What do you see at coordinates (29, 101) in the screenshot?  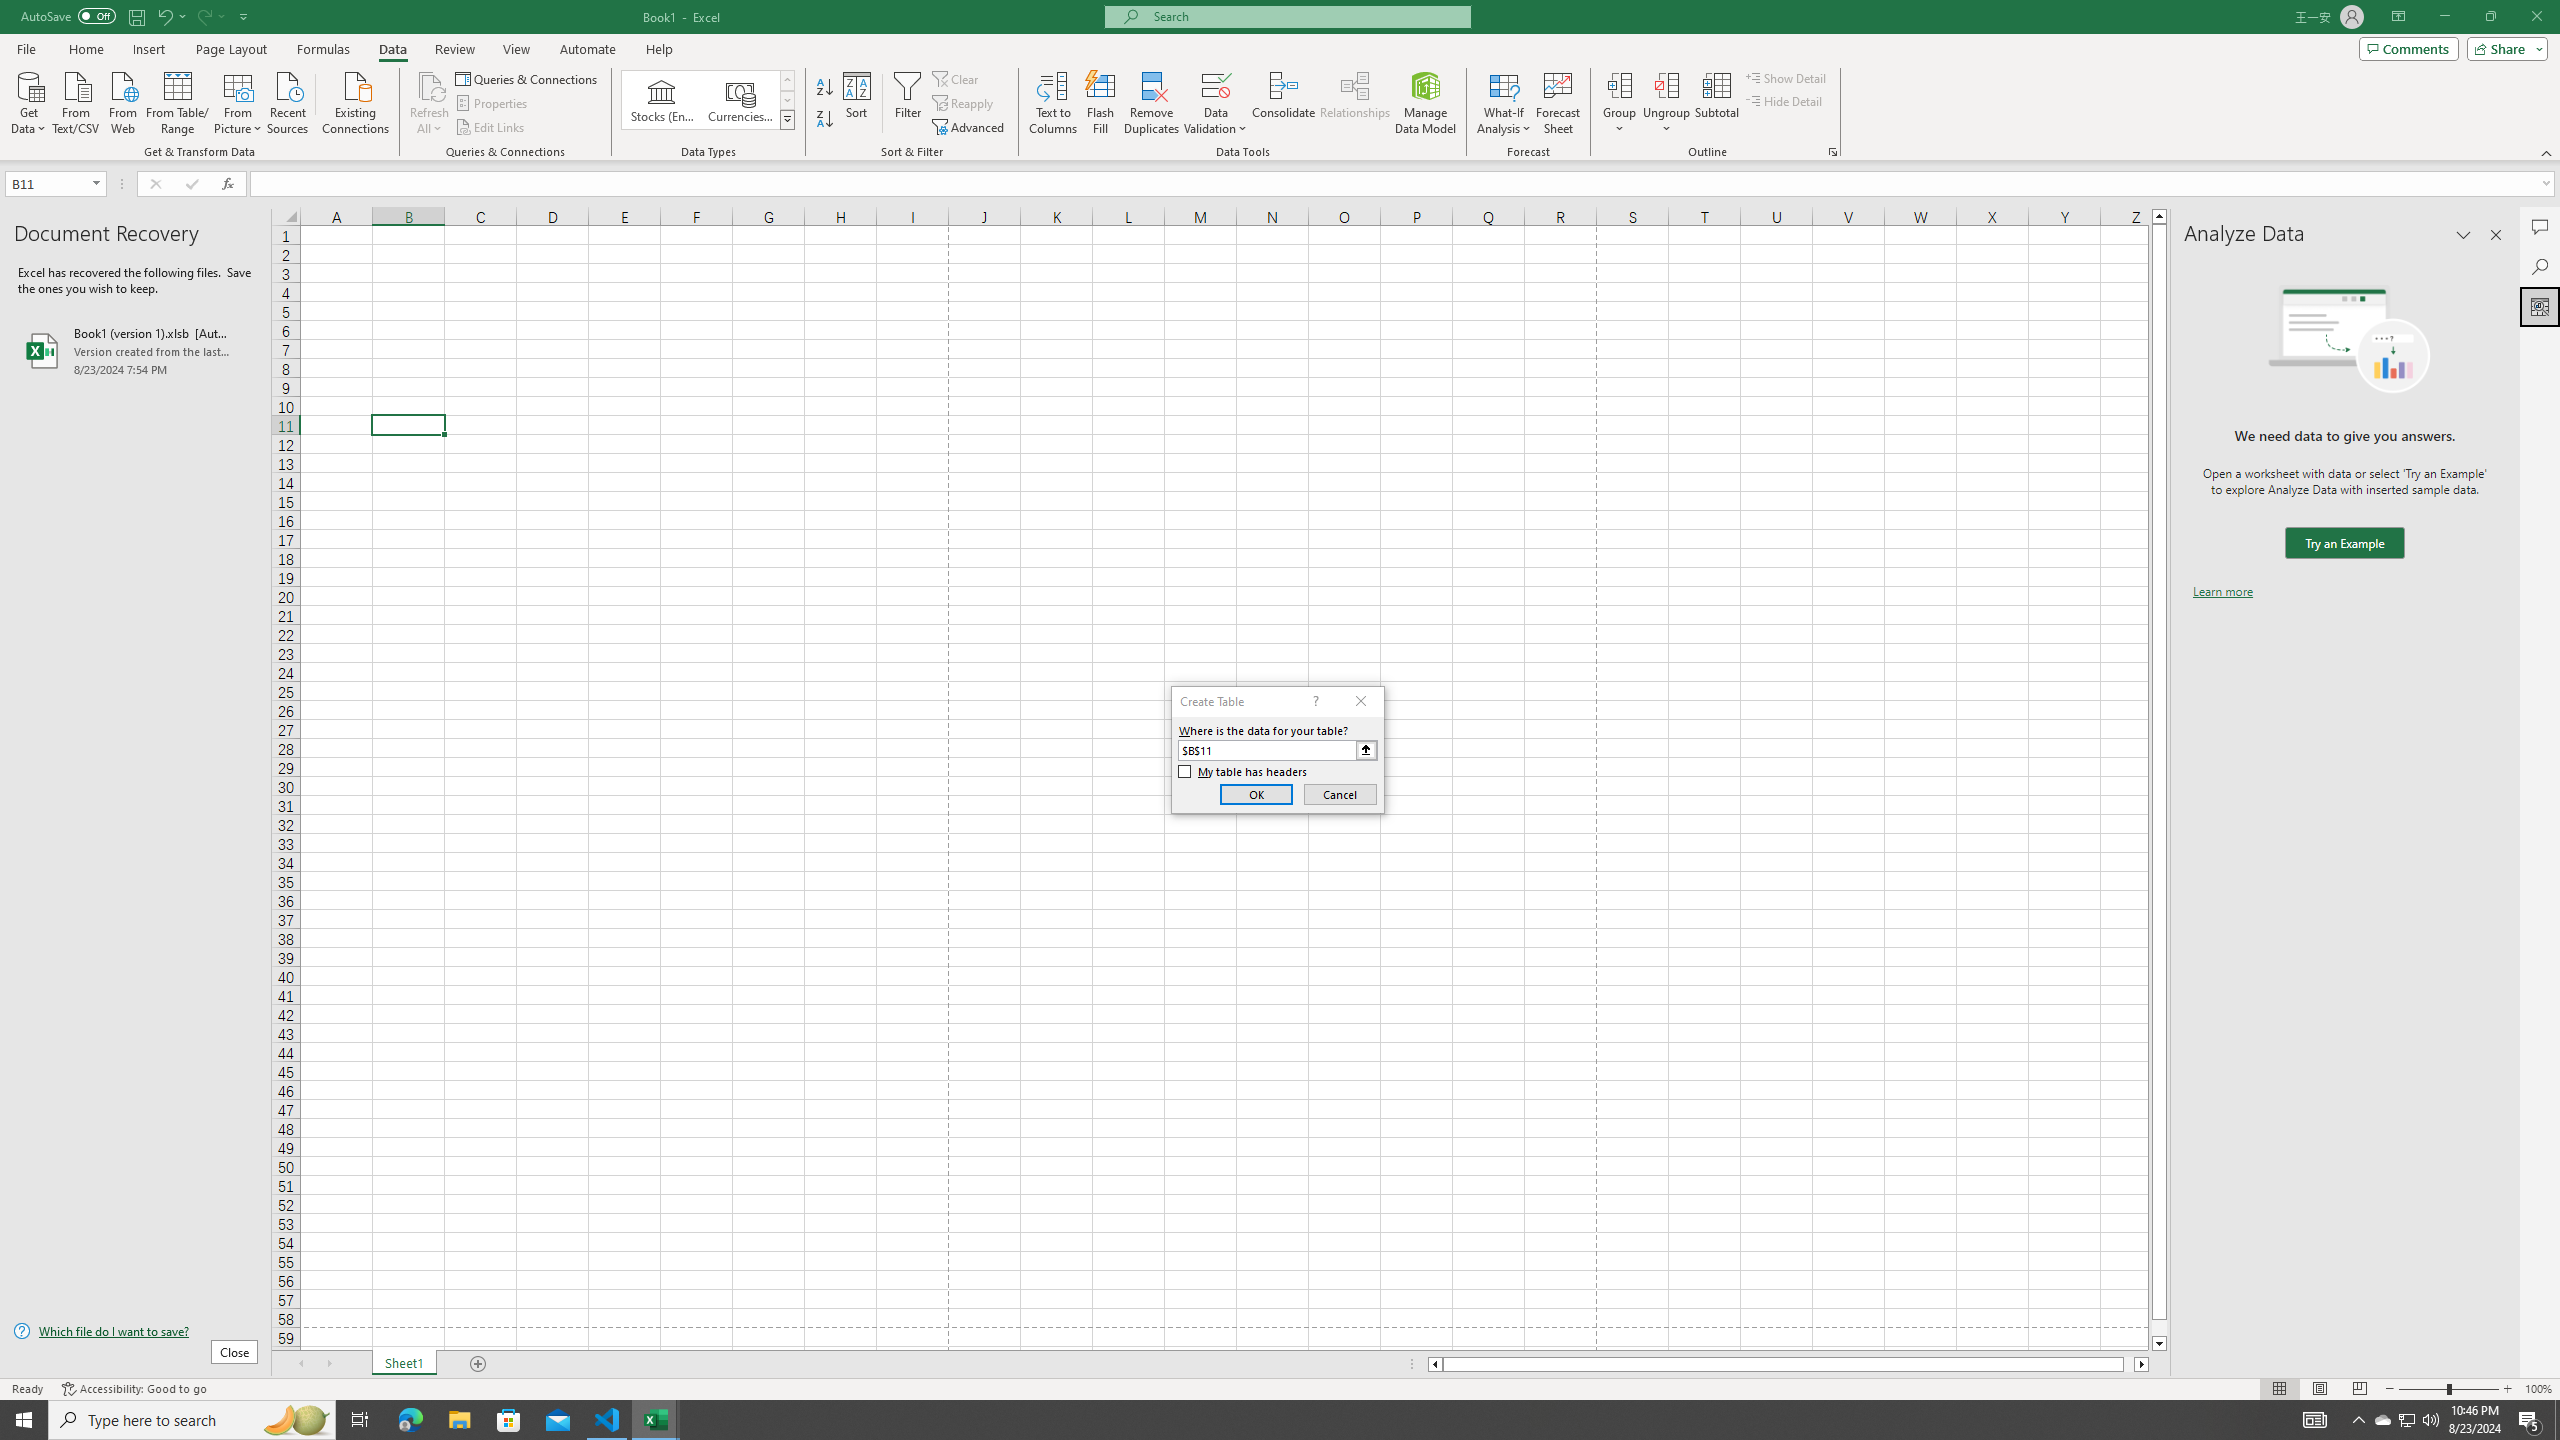 I see `Get Data` at bounding box center [29, 101].